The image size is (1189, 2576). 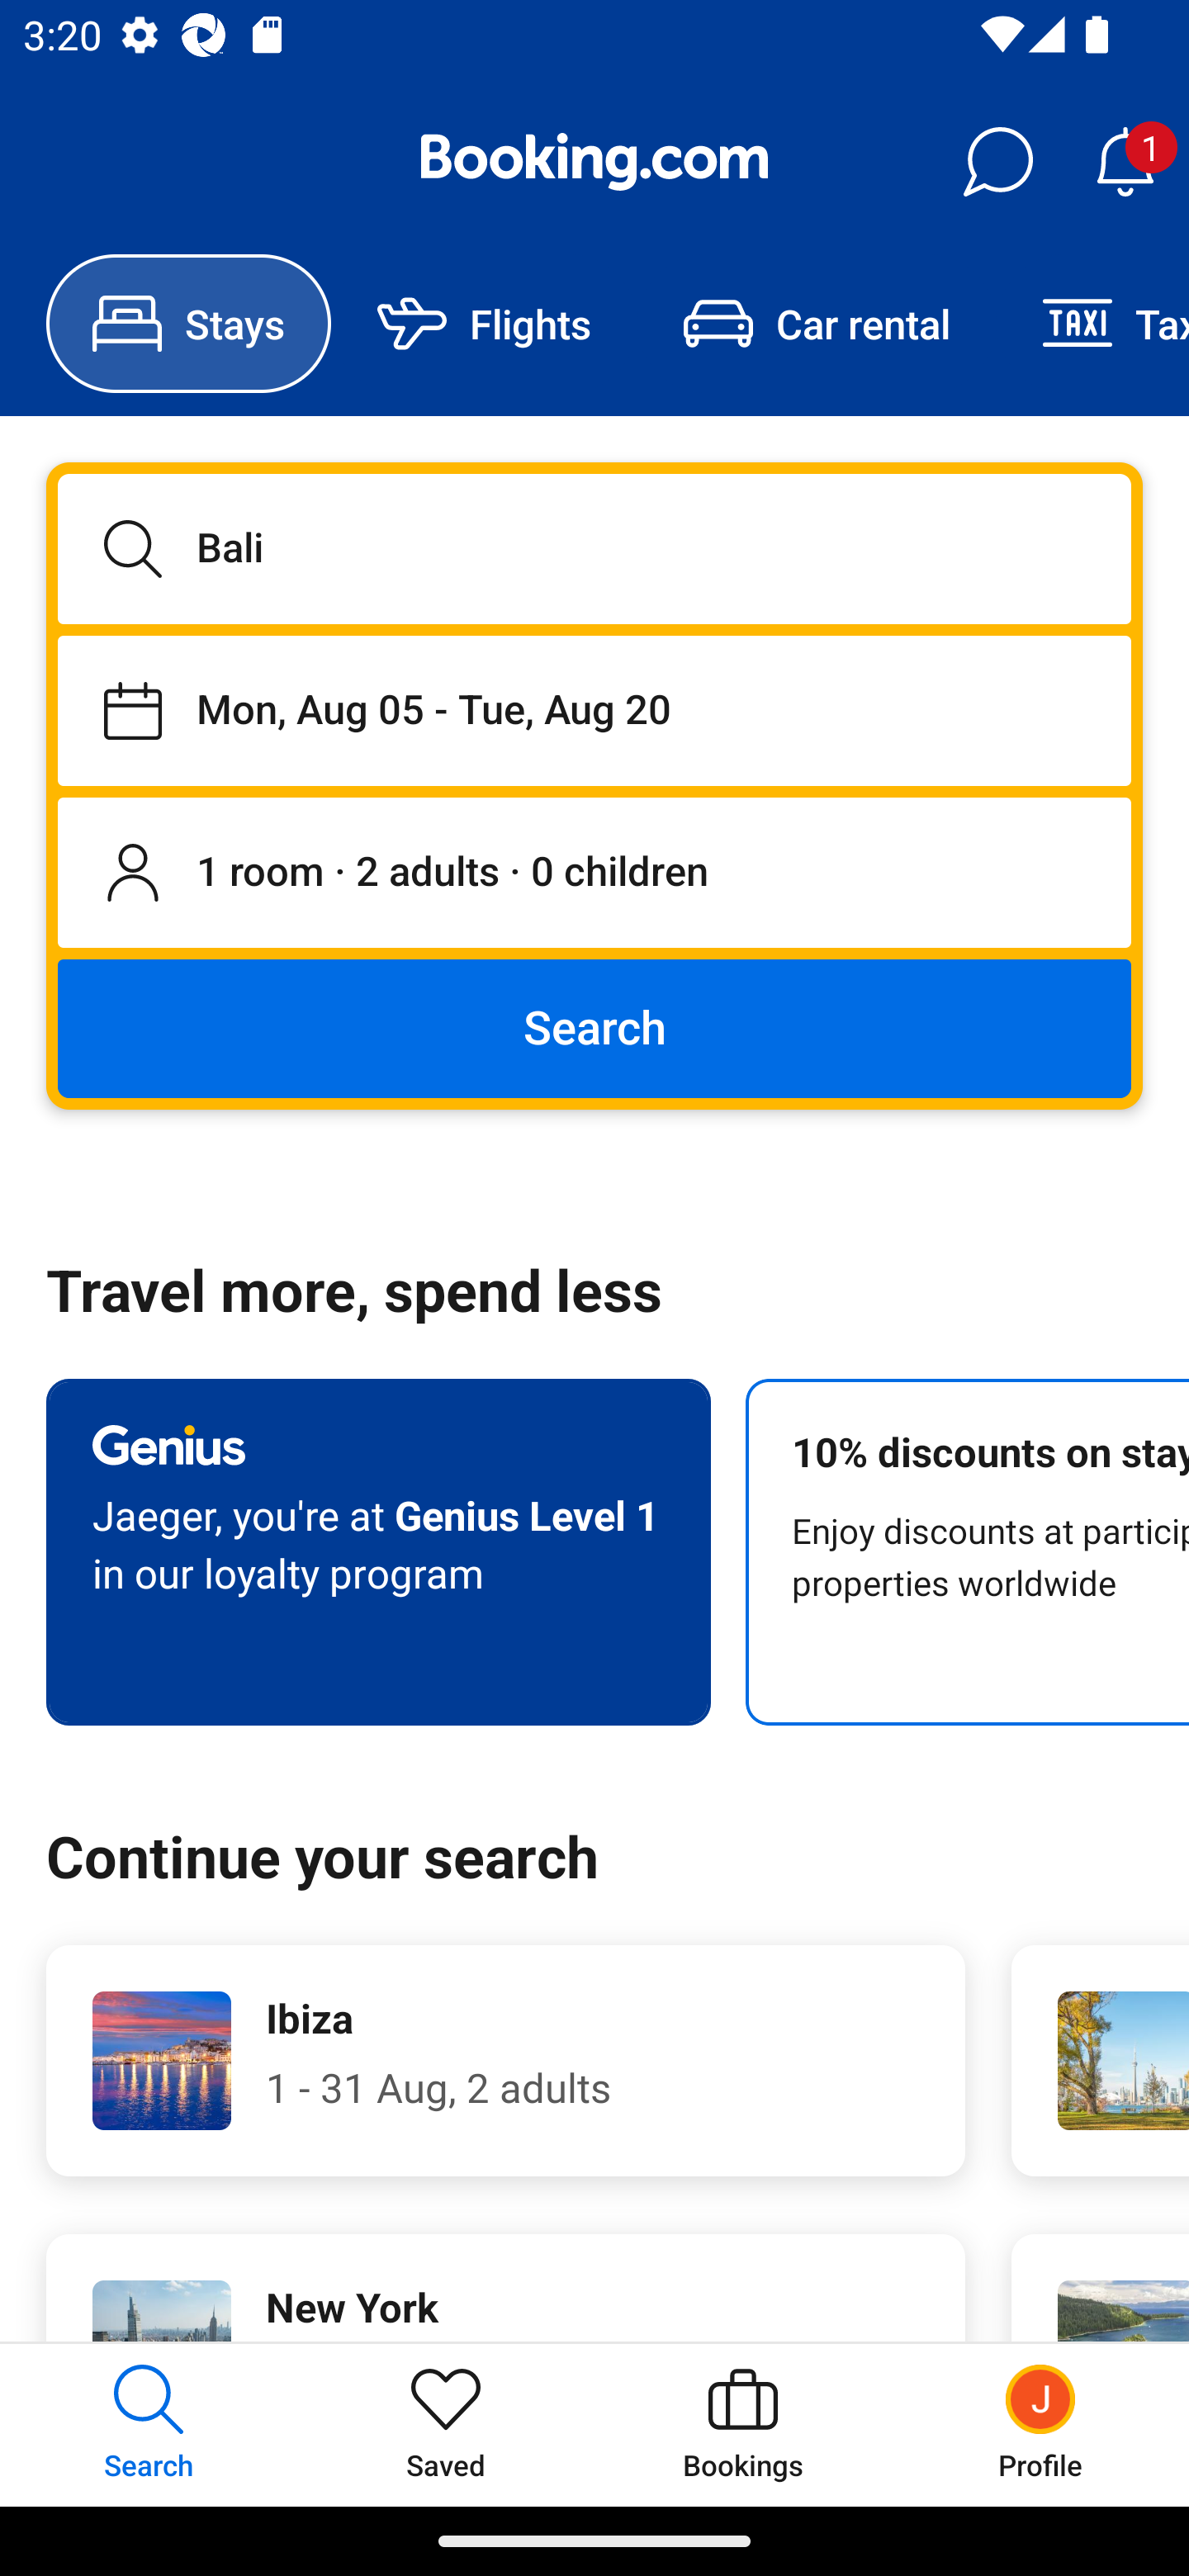 I want to click on Search, so click(x=594, y=1027).